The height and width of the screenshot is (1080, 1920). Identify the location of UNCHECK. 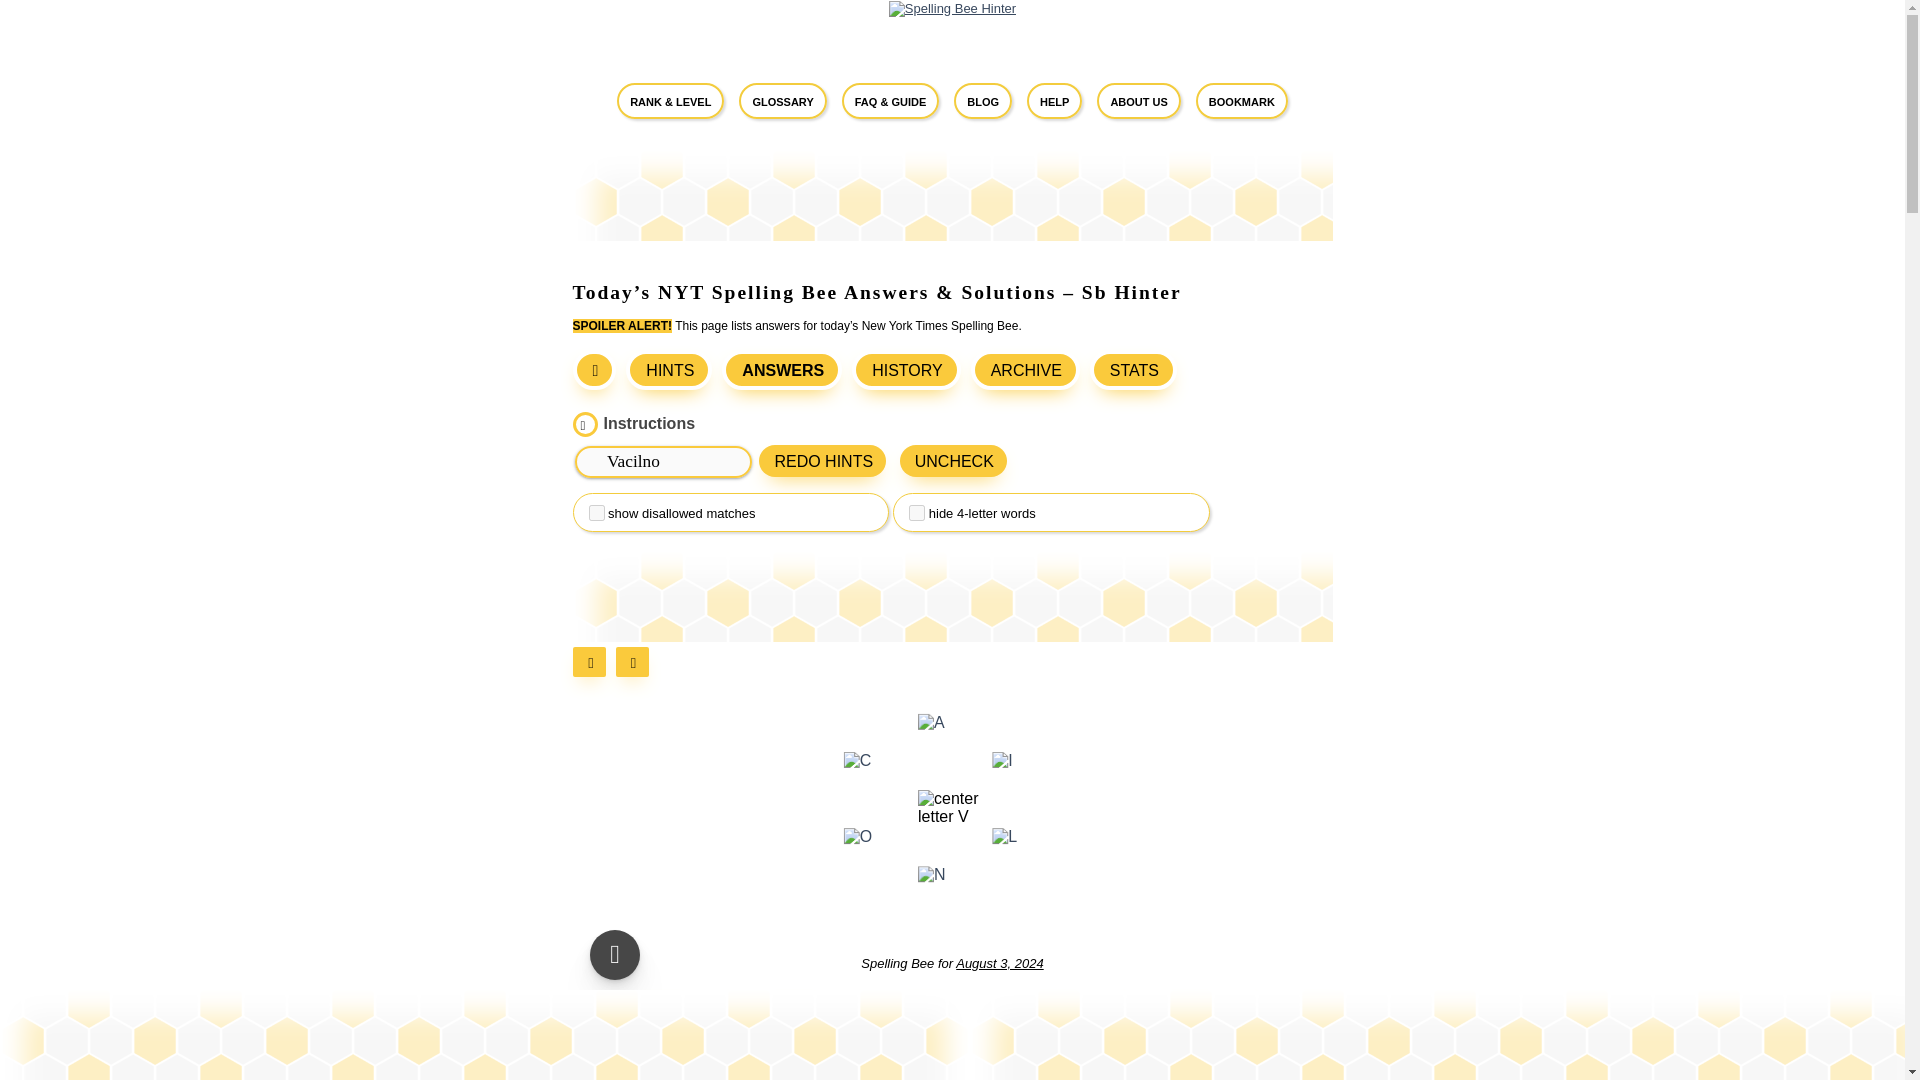
(953, 460).